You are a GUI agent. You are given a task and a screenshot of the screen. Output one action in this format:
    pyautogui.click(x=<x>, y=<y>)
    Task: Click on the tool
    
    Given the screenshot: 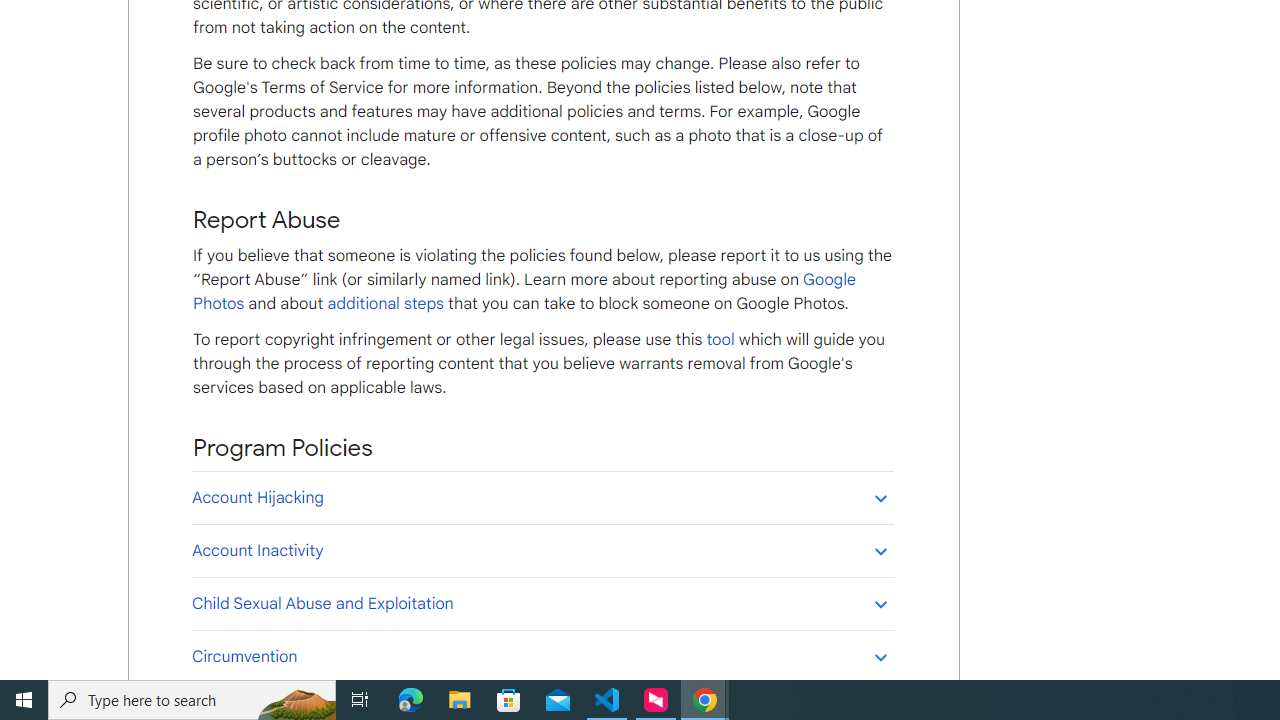 What is the action you would take?
    pyautogui.click(x=720, y=339)
    